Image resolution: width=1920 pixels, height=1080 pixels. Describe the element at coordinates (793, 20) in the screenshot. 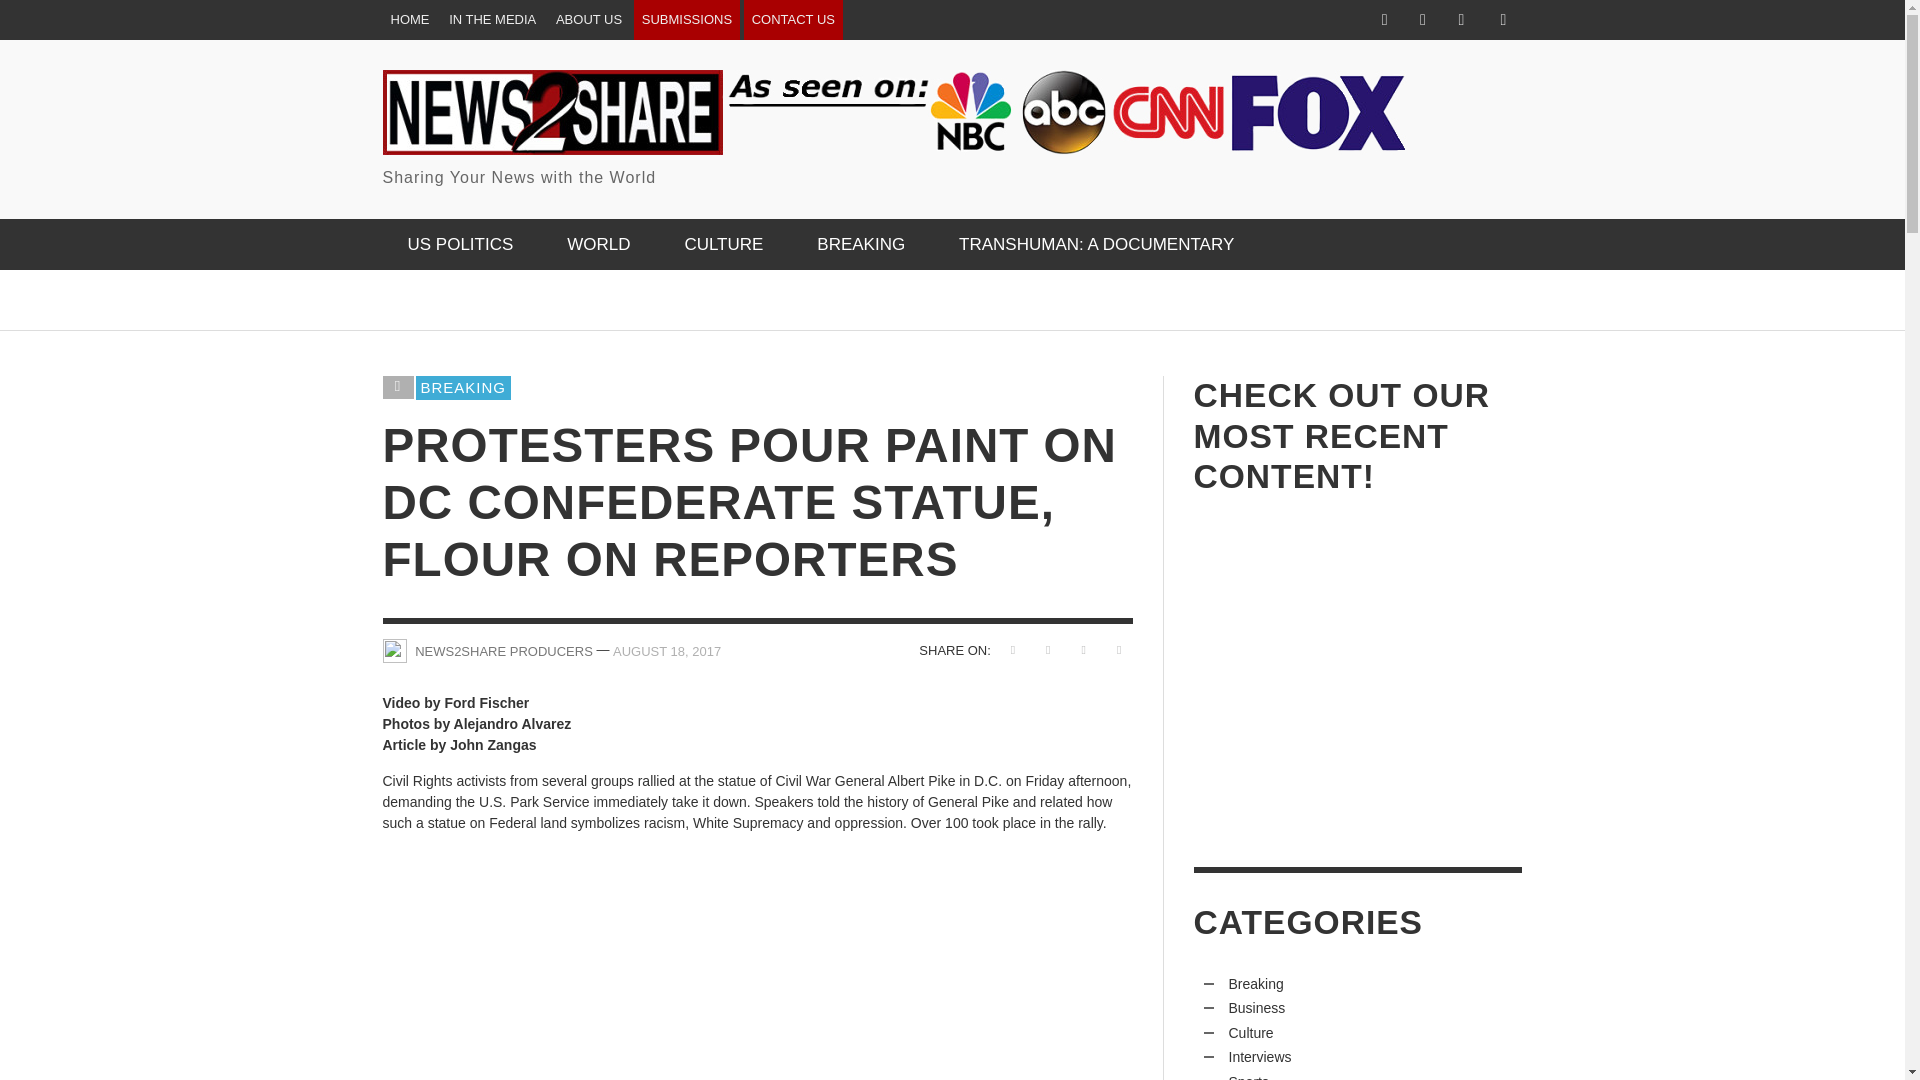

I see `CONTACT US` at that location.